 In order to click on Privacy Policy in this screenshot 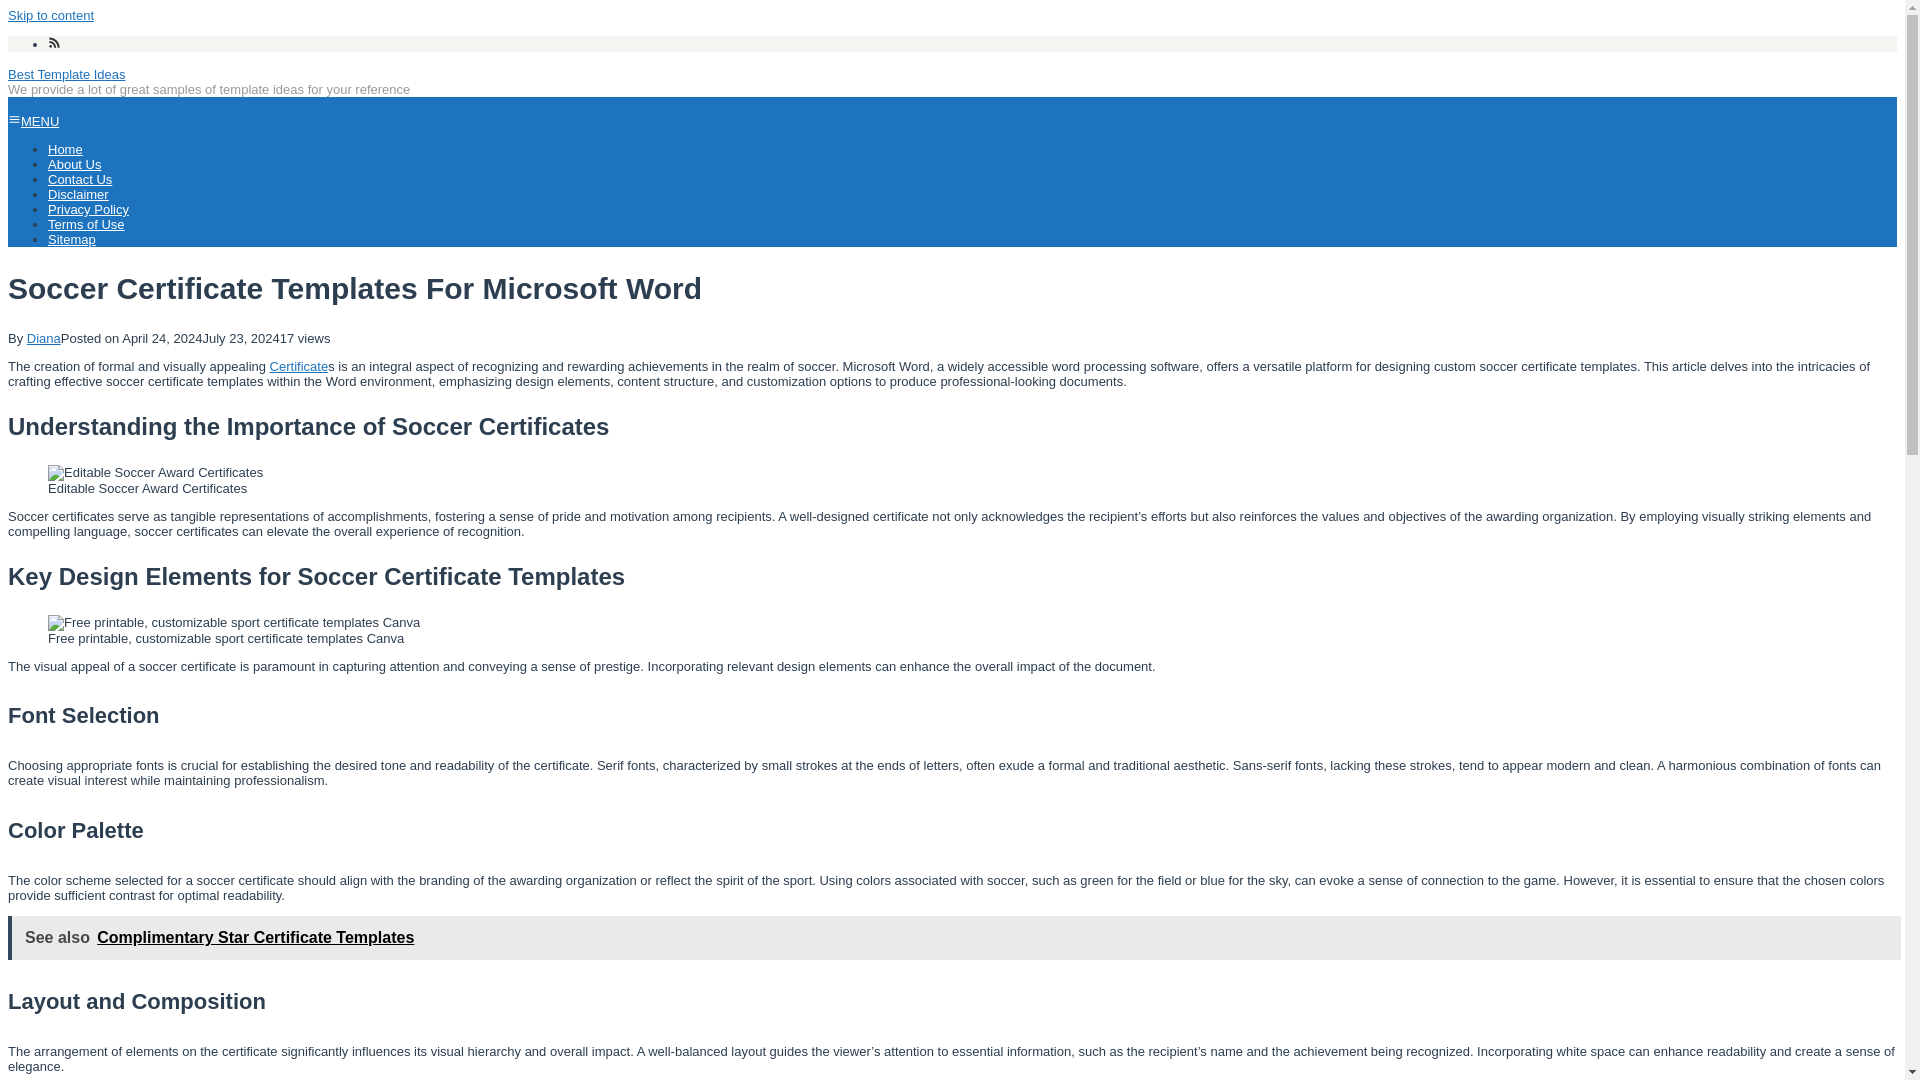, I will do `click(88, 209)`.